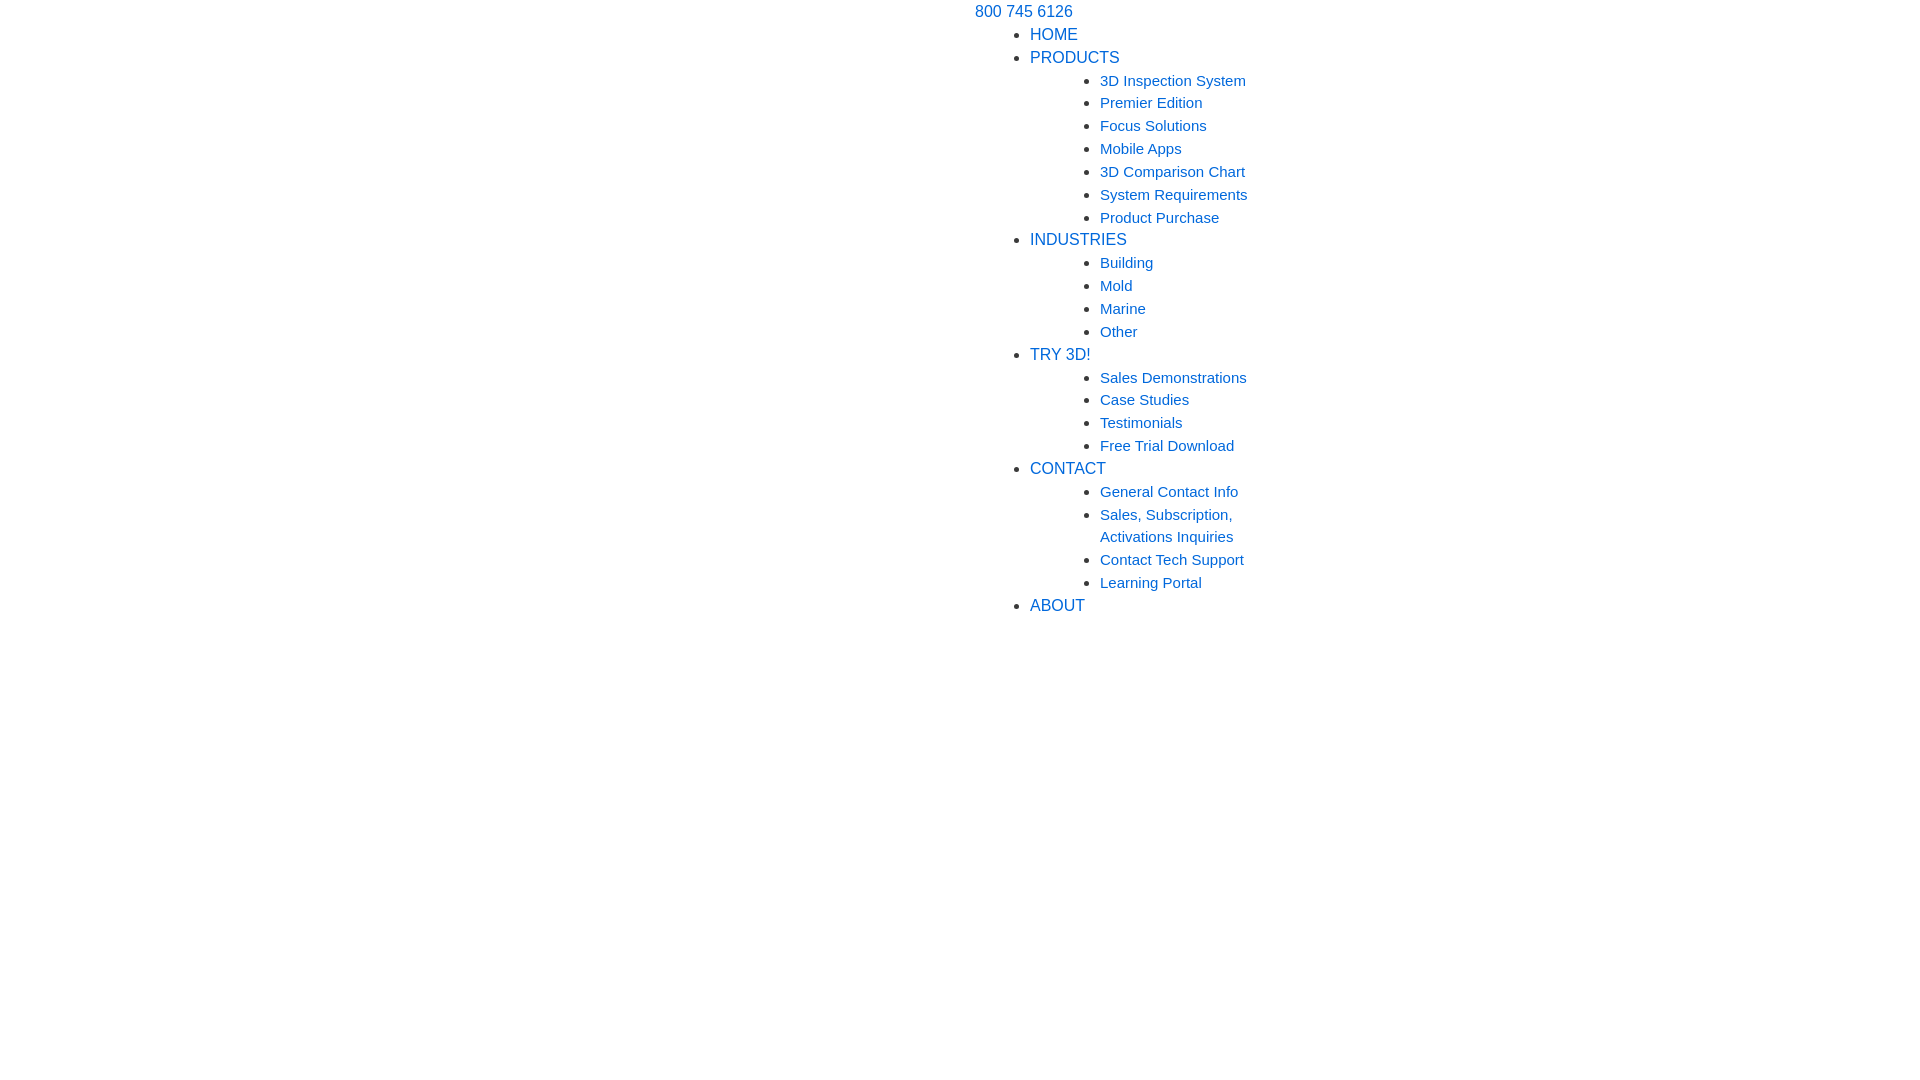 The width and height of the screenshot is (1920, 1080). I want to click on Free Trial Download, so click(1167, 446).